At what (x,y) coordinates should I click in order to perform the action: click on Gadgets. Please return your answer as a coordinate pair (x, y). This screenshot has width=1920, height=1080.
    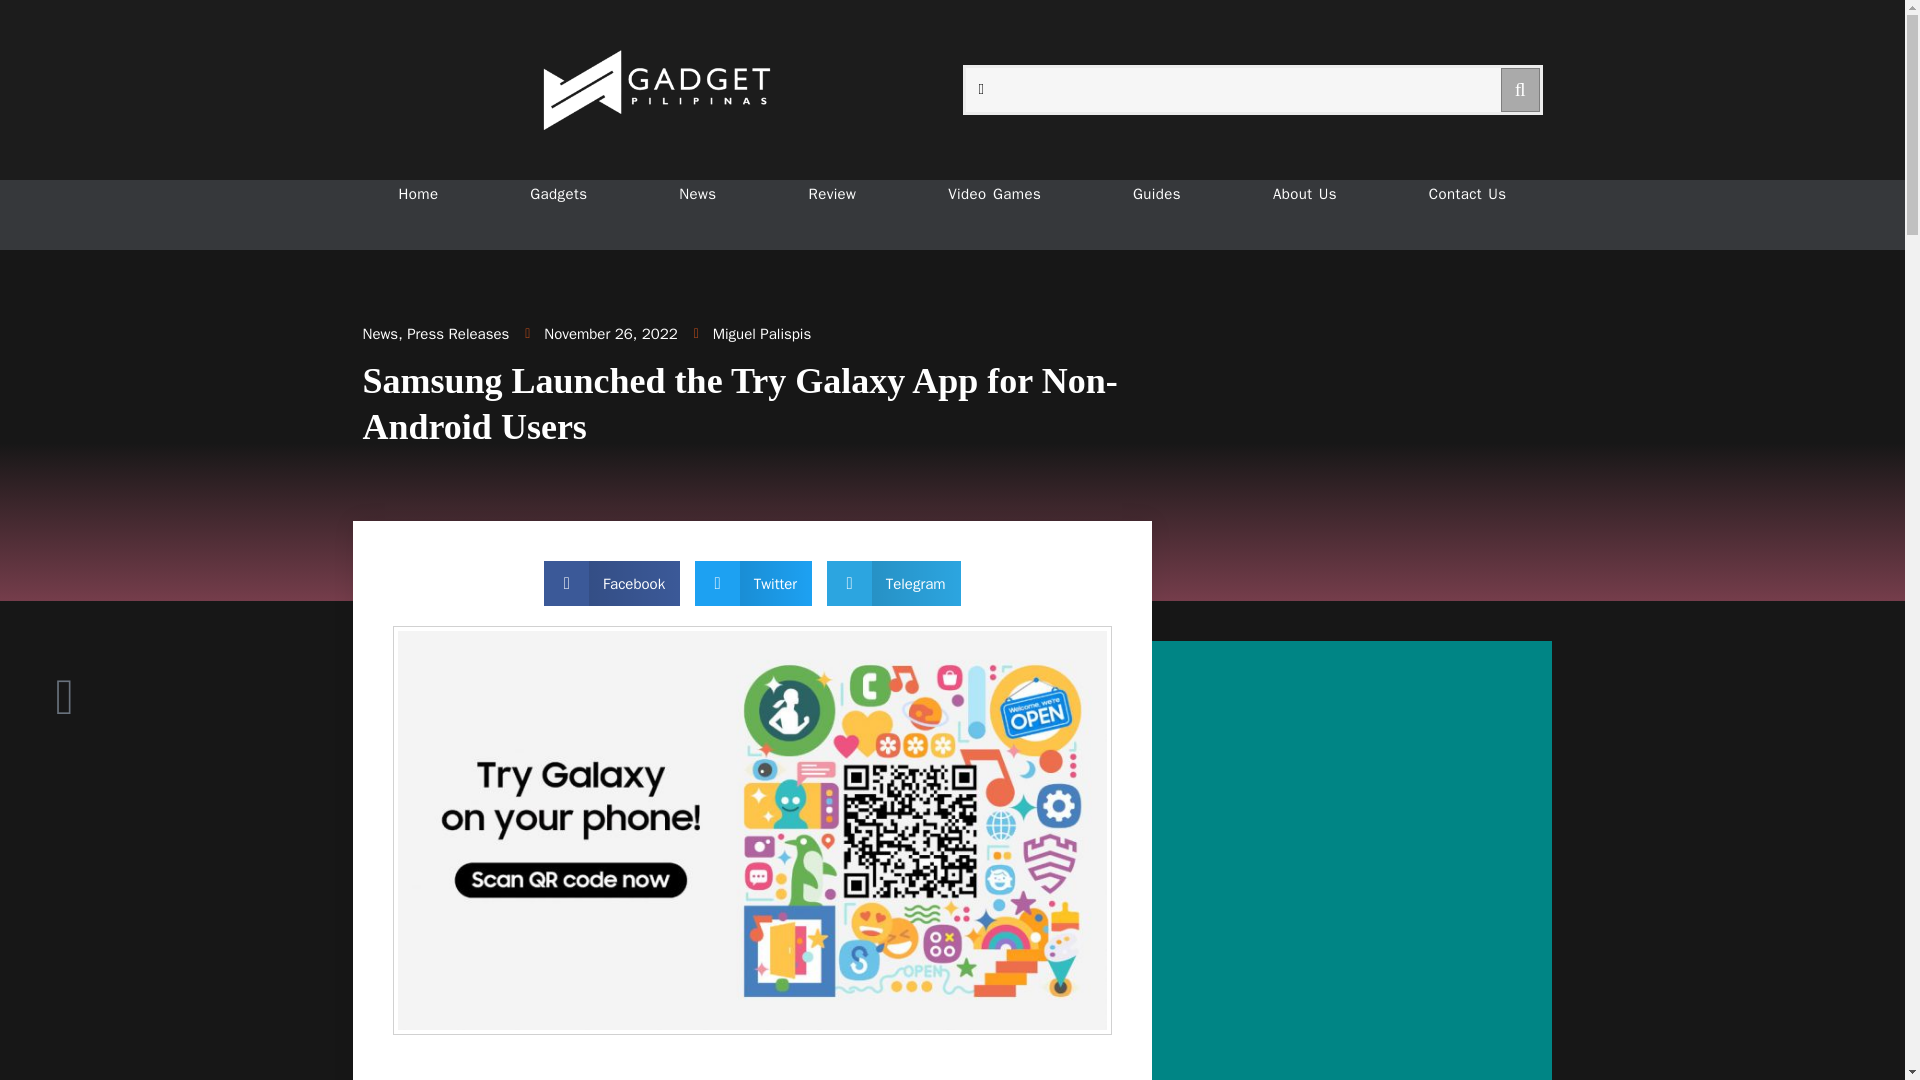
    Looking at the image, I should click on (558, 194).